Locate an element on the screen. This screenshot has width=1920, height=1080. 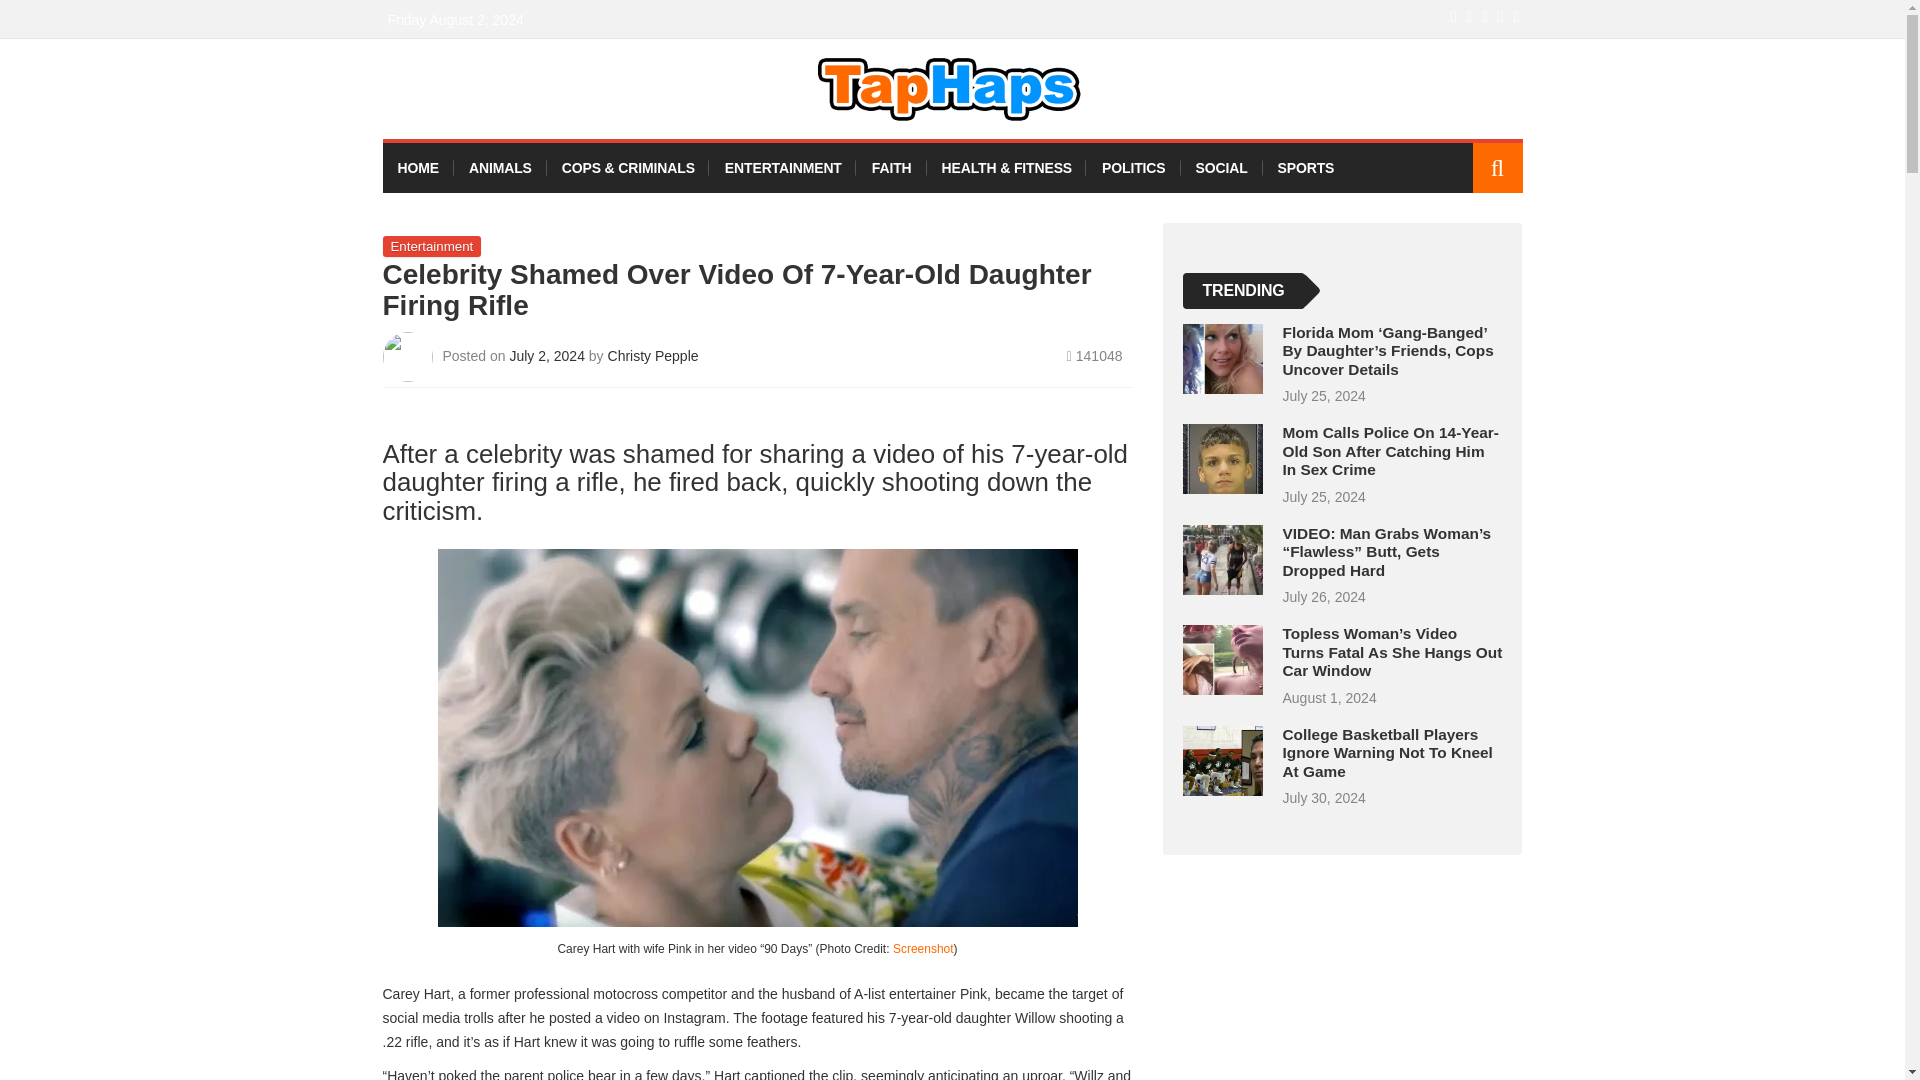
ENTERTAINMENT is located at coordinates (783, 168).